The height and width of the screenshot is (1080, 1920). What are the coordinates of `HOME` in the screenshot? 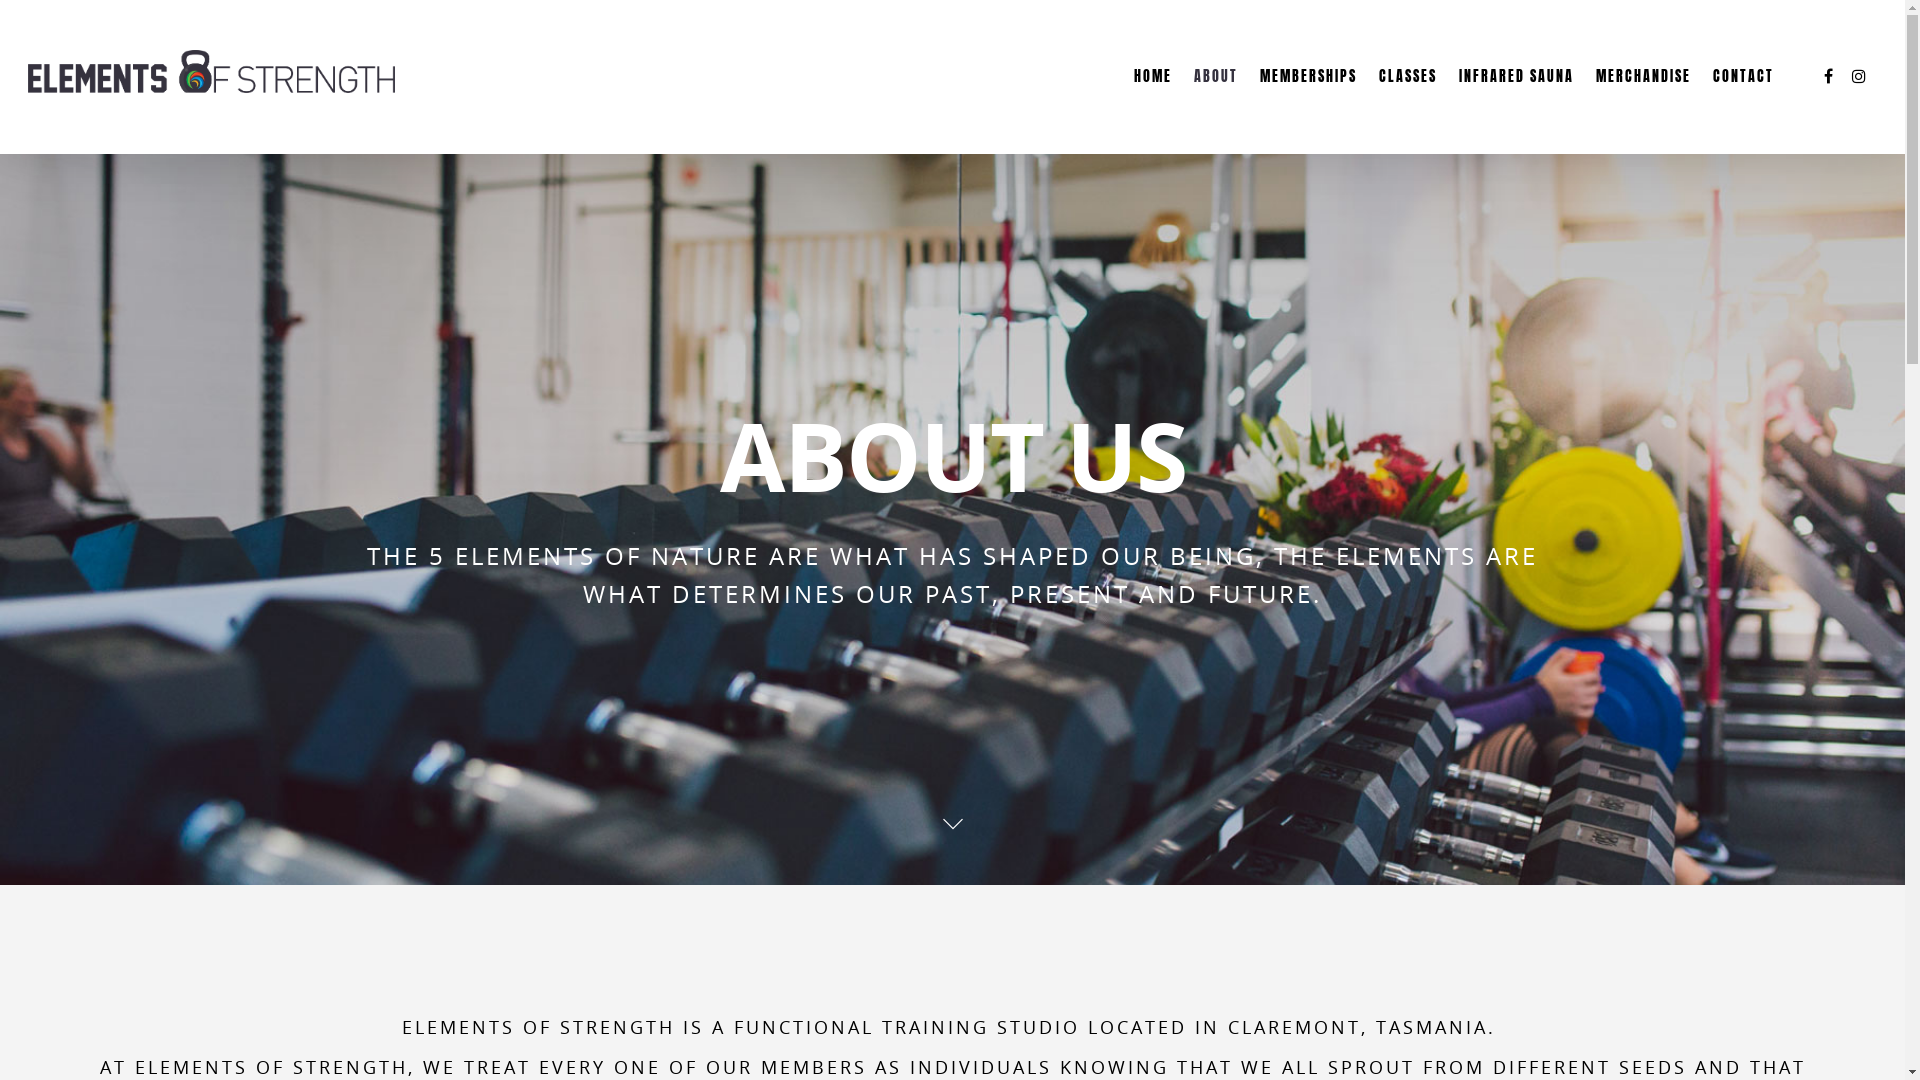 It's located at (1153, 102).